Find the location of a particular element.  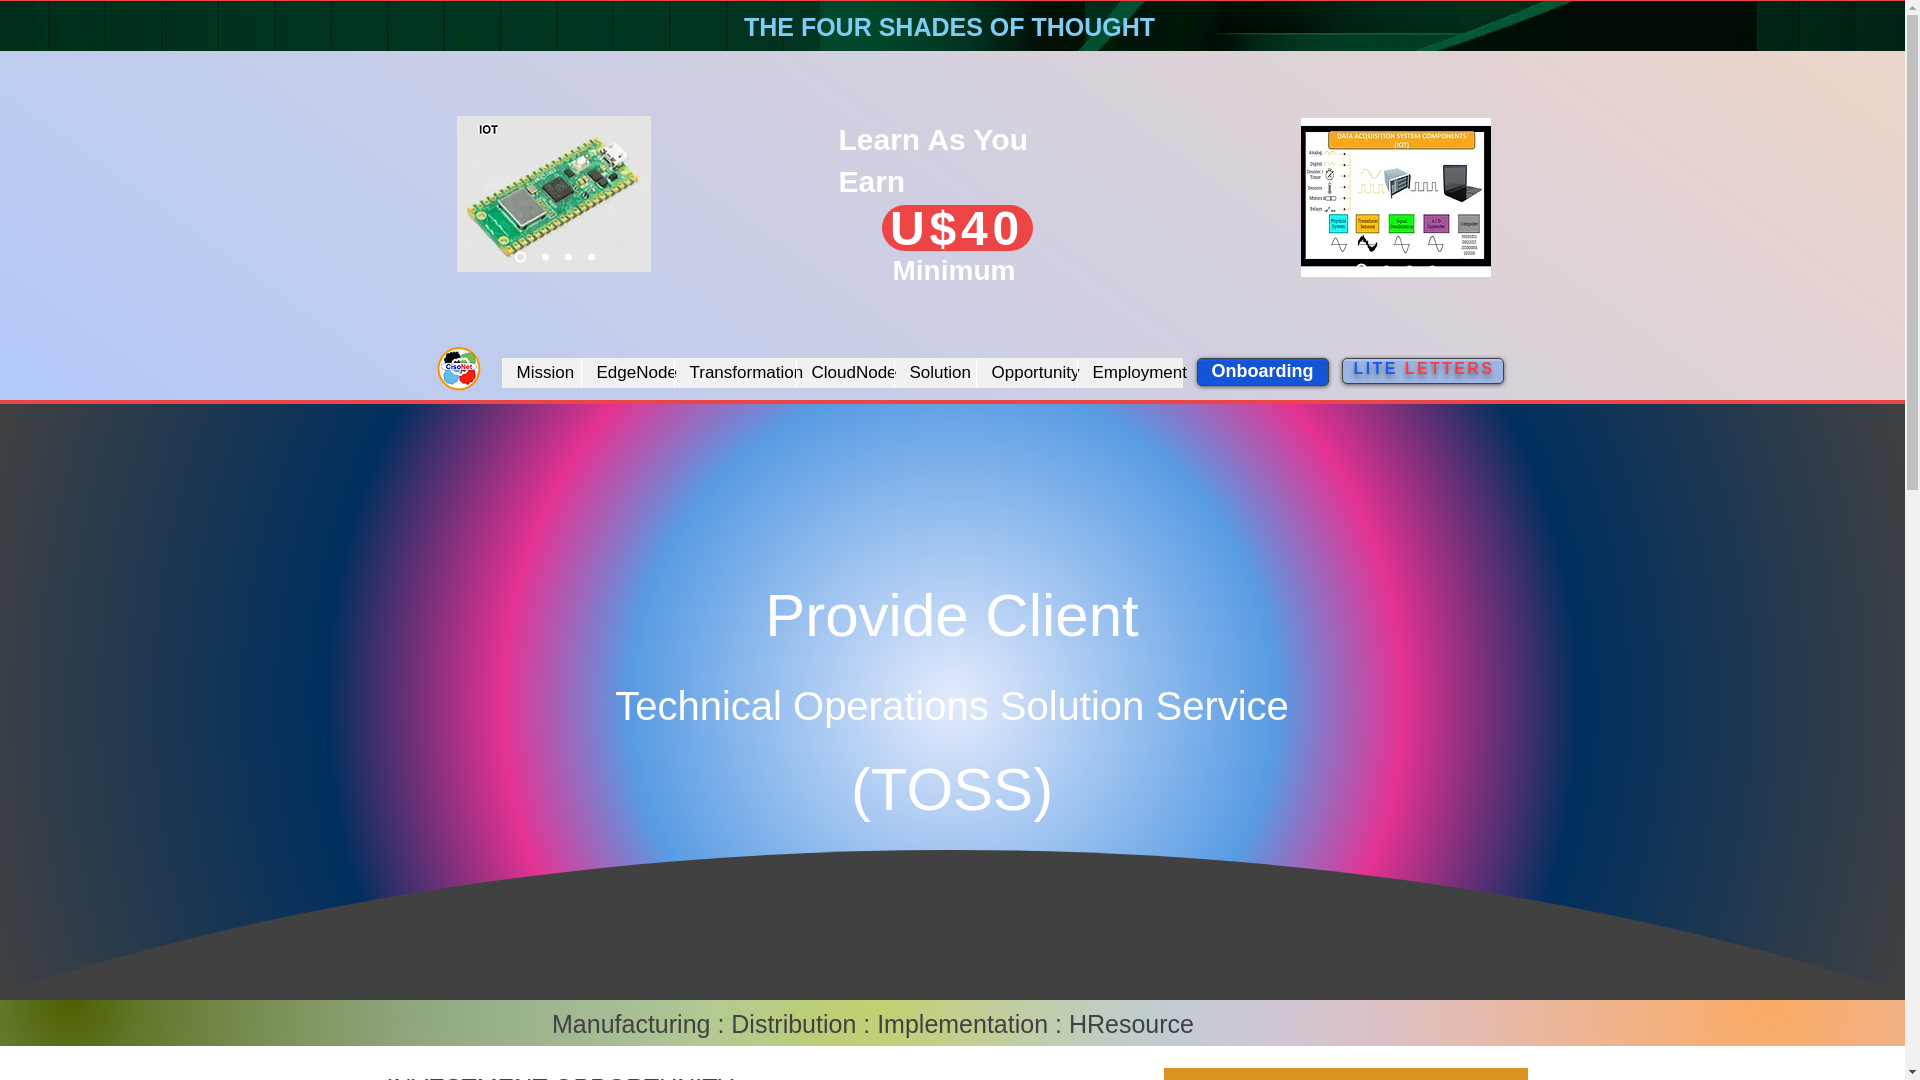

EdgeNode is located at coordinates (626, 372).